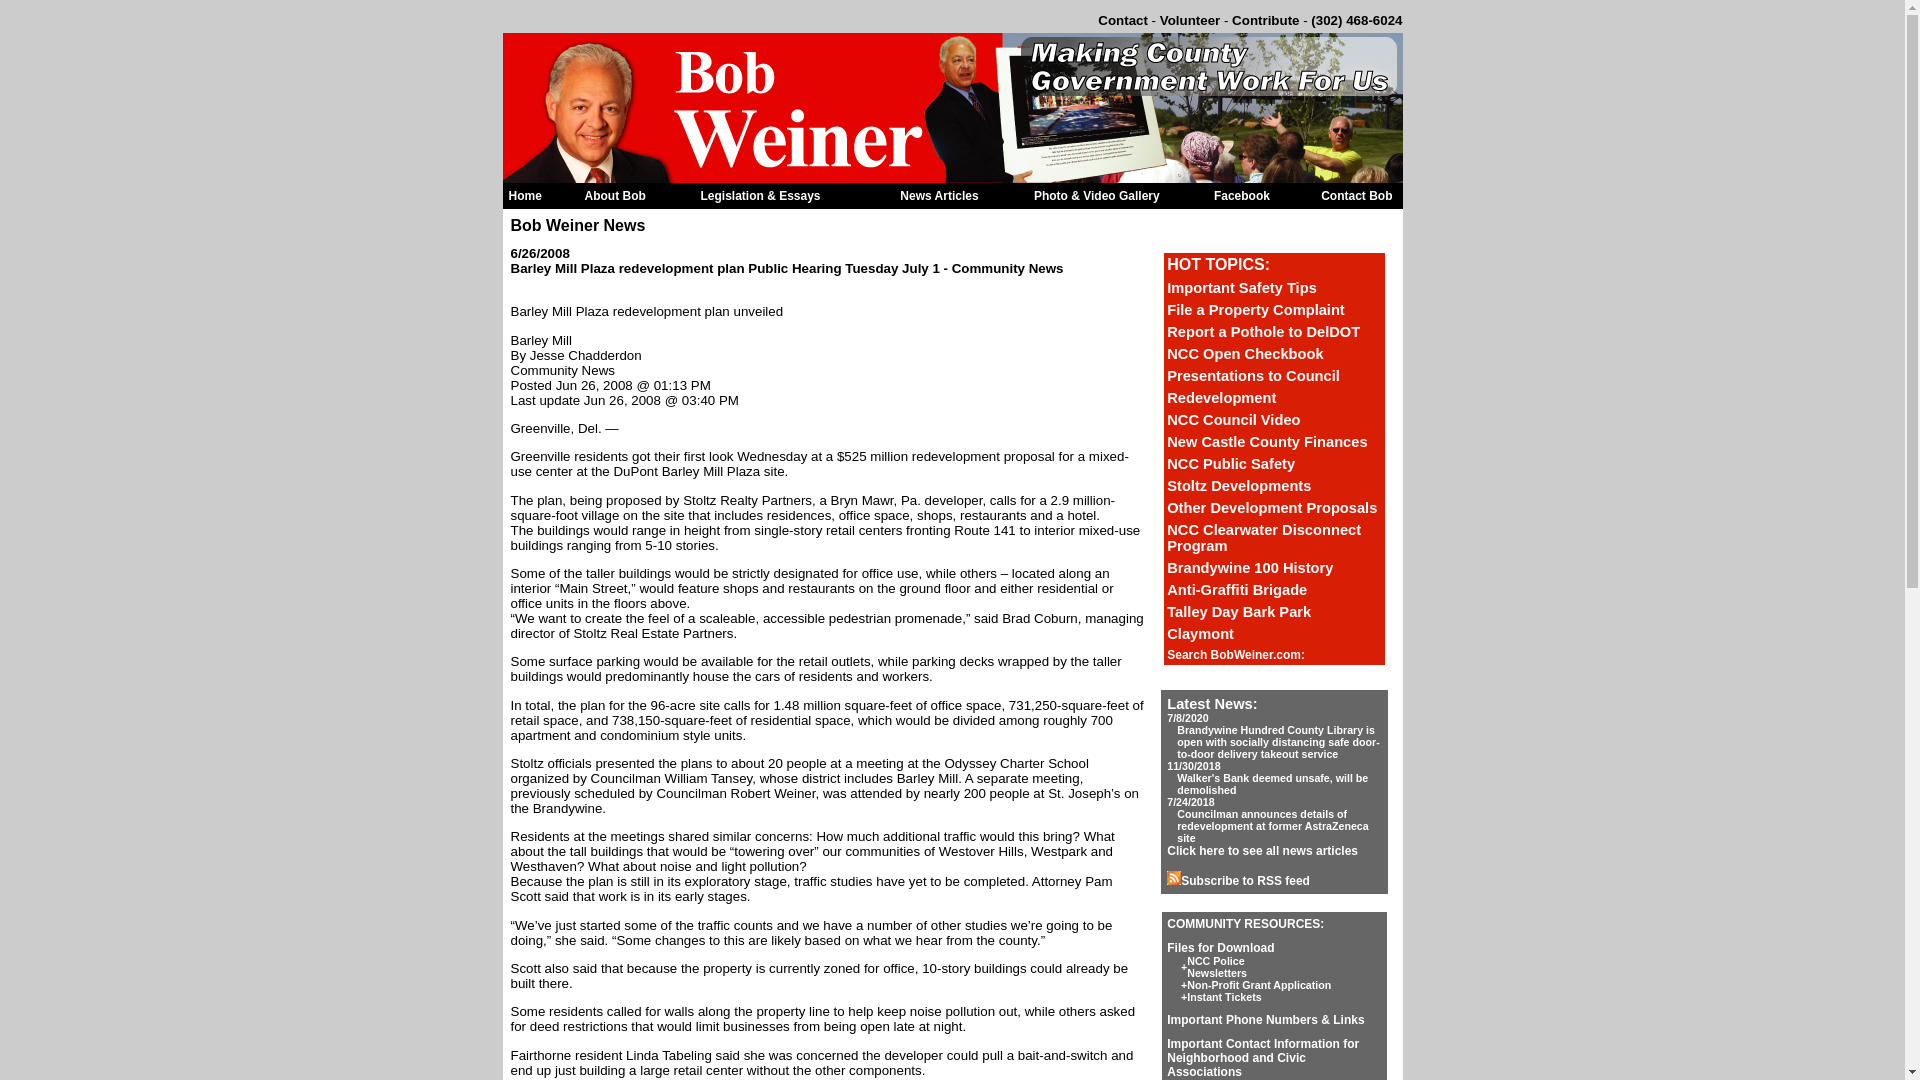 The height and width of the screenshot is (1080, 1920). I want to click on Contact, so click(1123, 20).